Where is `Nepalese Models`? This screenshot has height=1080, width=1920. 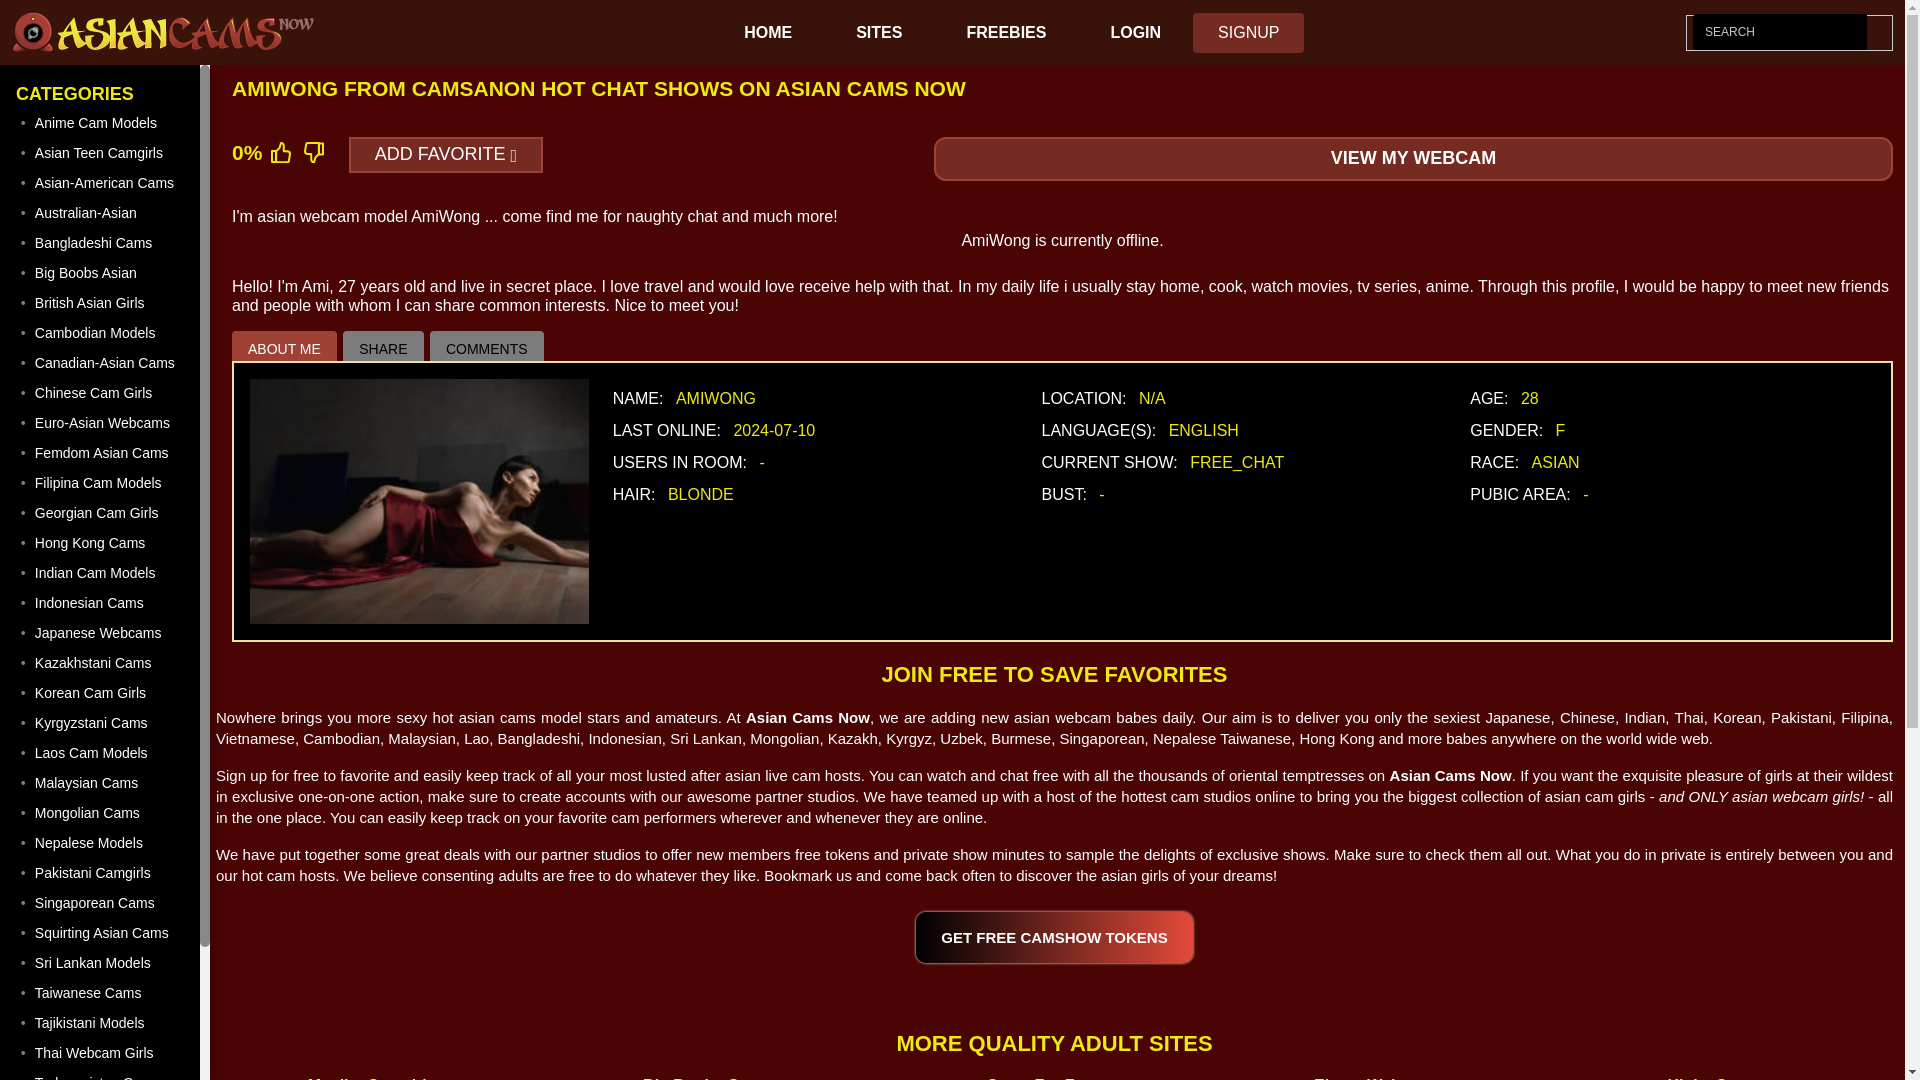 Nepalese Models is located at coordinates (102, 842).